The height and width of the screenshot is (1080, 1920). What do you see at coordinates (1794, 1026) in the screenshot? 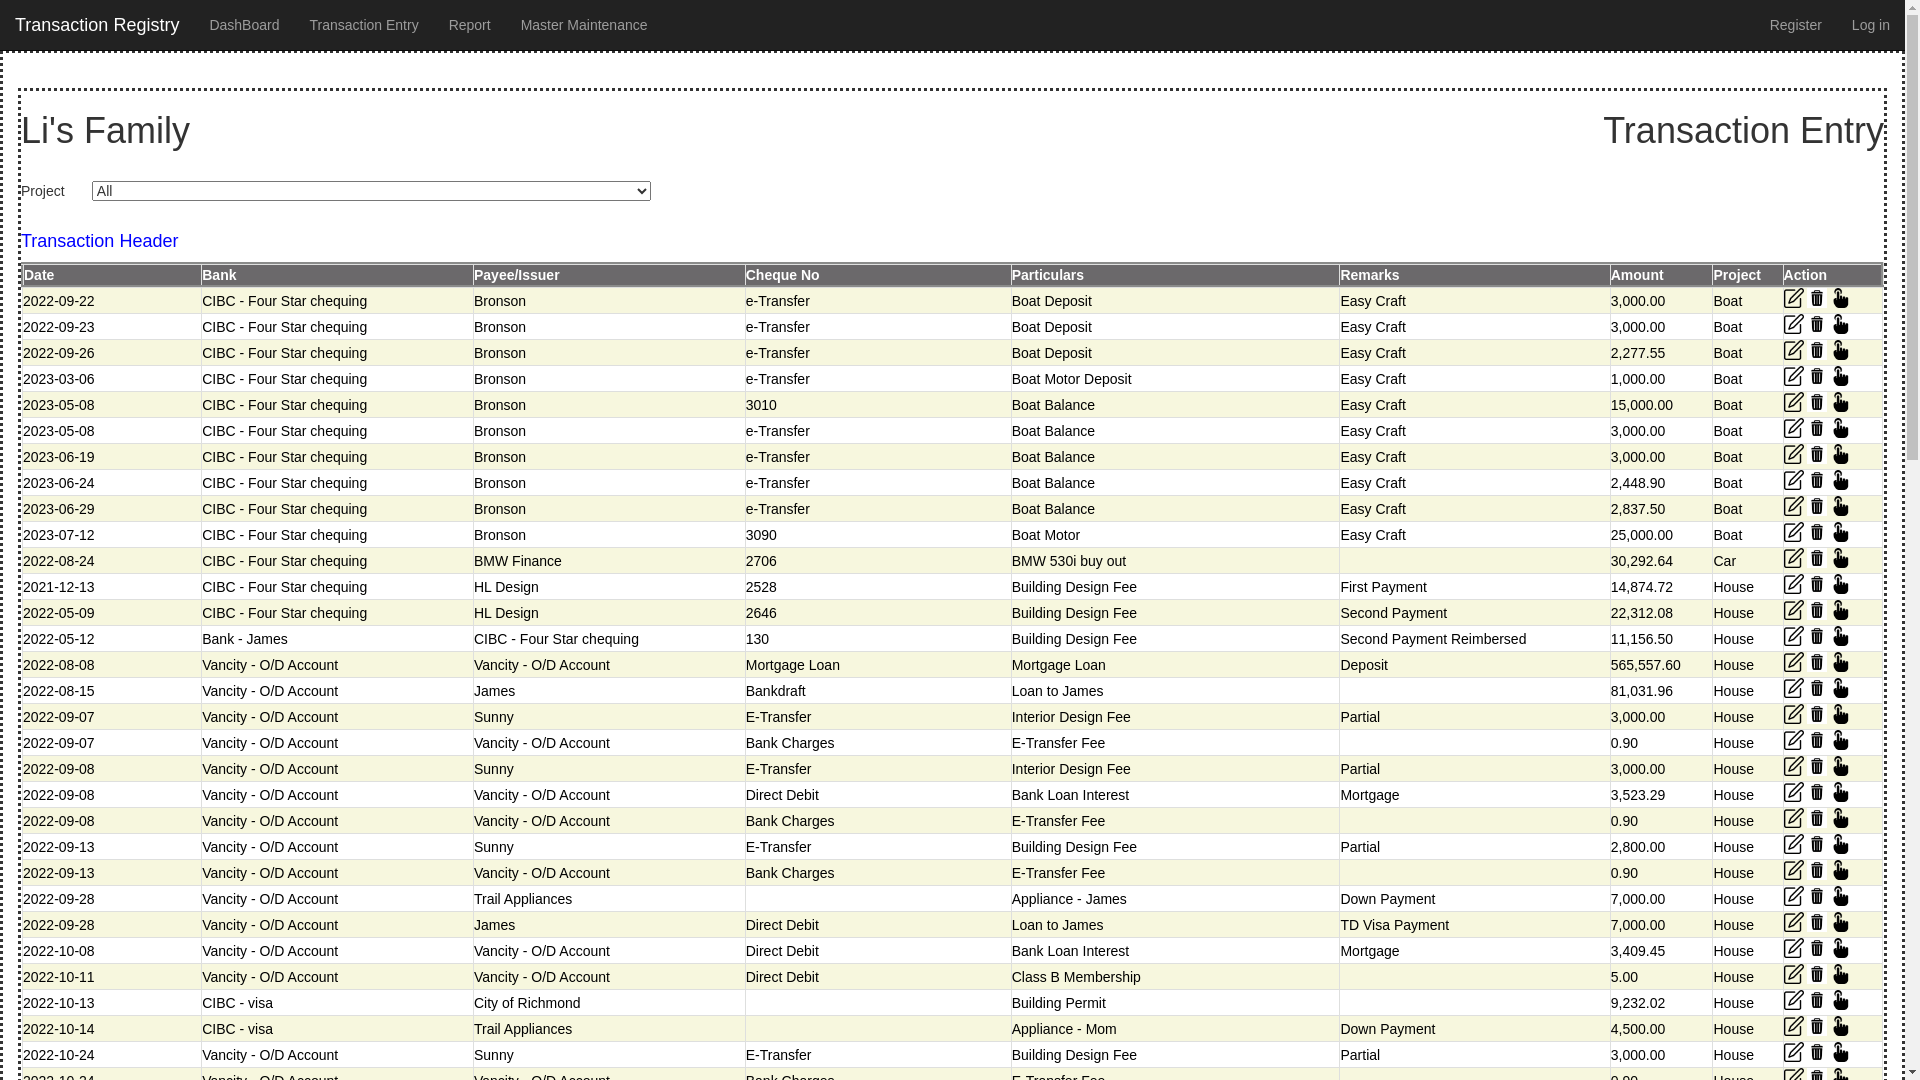
I see `Edit` at bounding box center [1794, 1026].